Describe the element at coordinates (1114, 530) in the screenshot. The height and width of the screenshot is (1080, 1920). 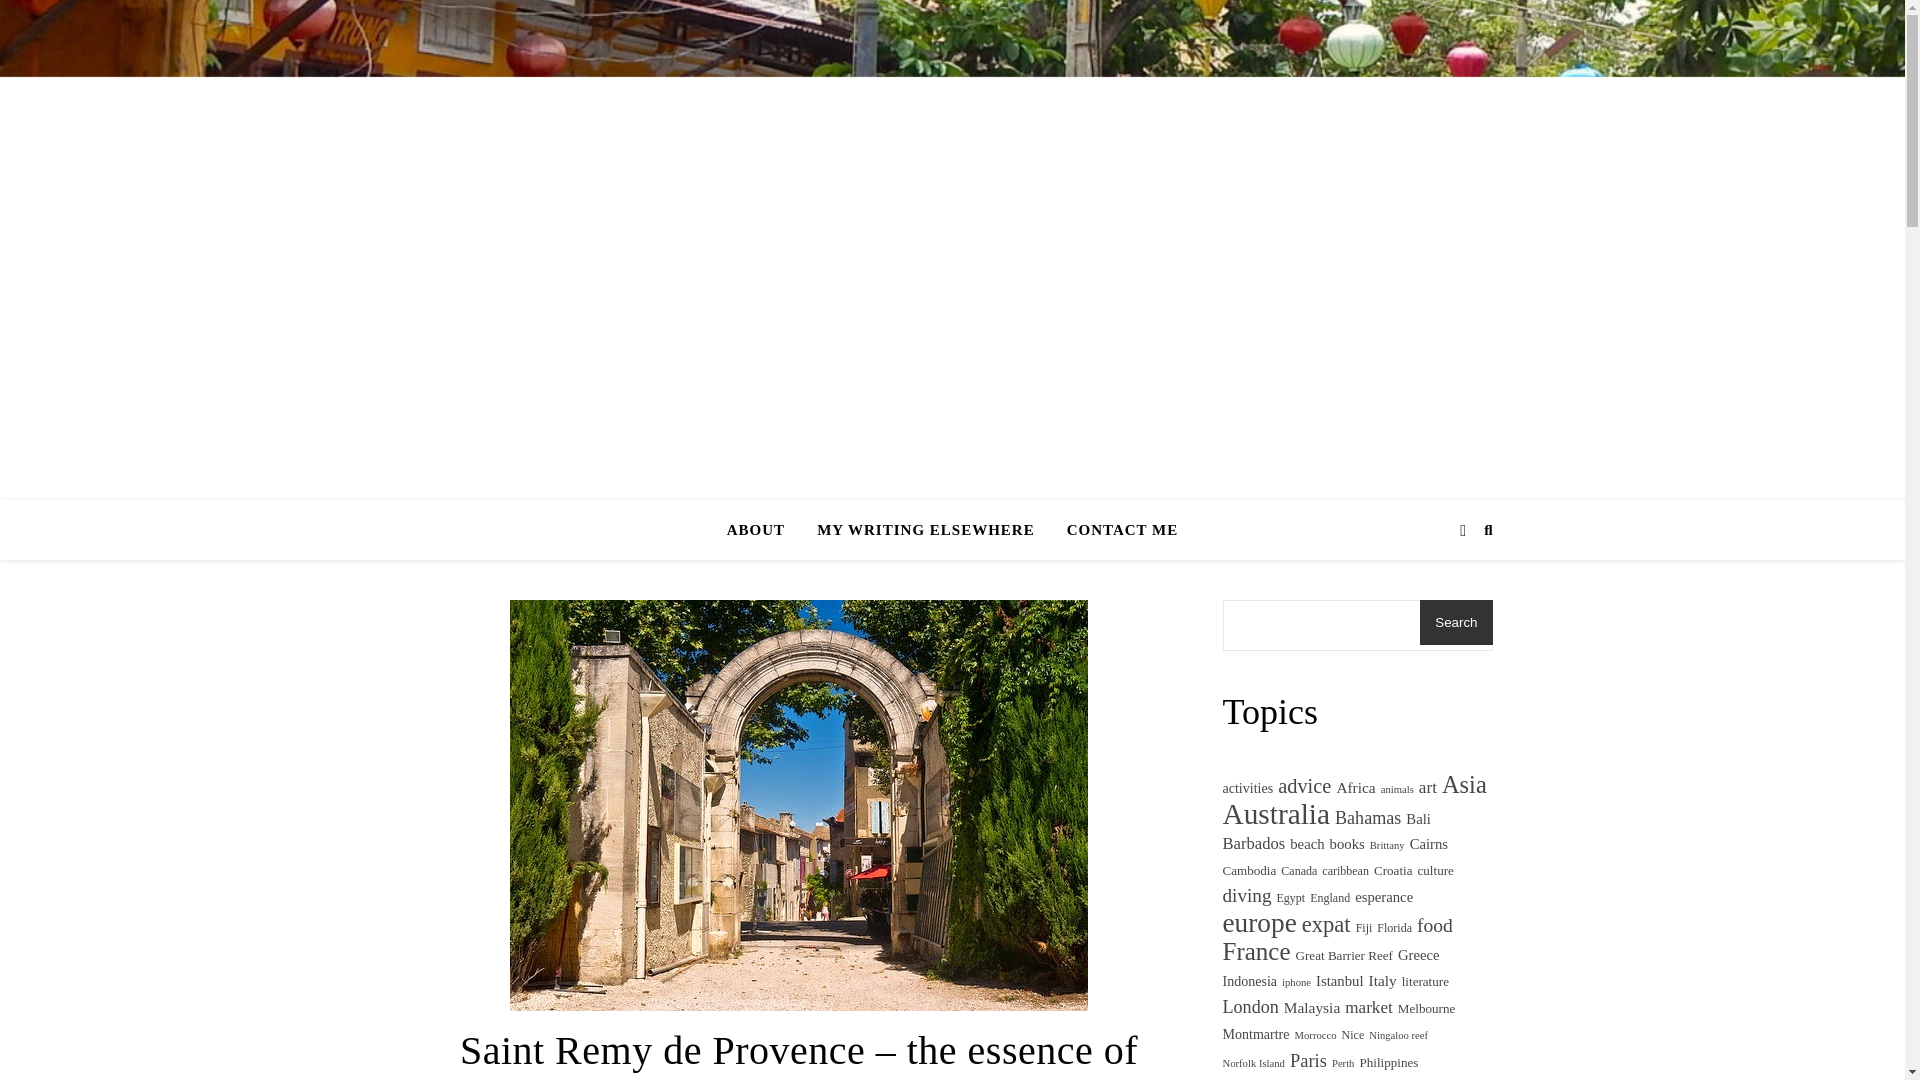
I see `CONTACT ME` at that location.